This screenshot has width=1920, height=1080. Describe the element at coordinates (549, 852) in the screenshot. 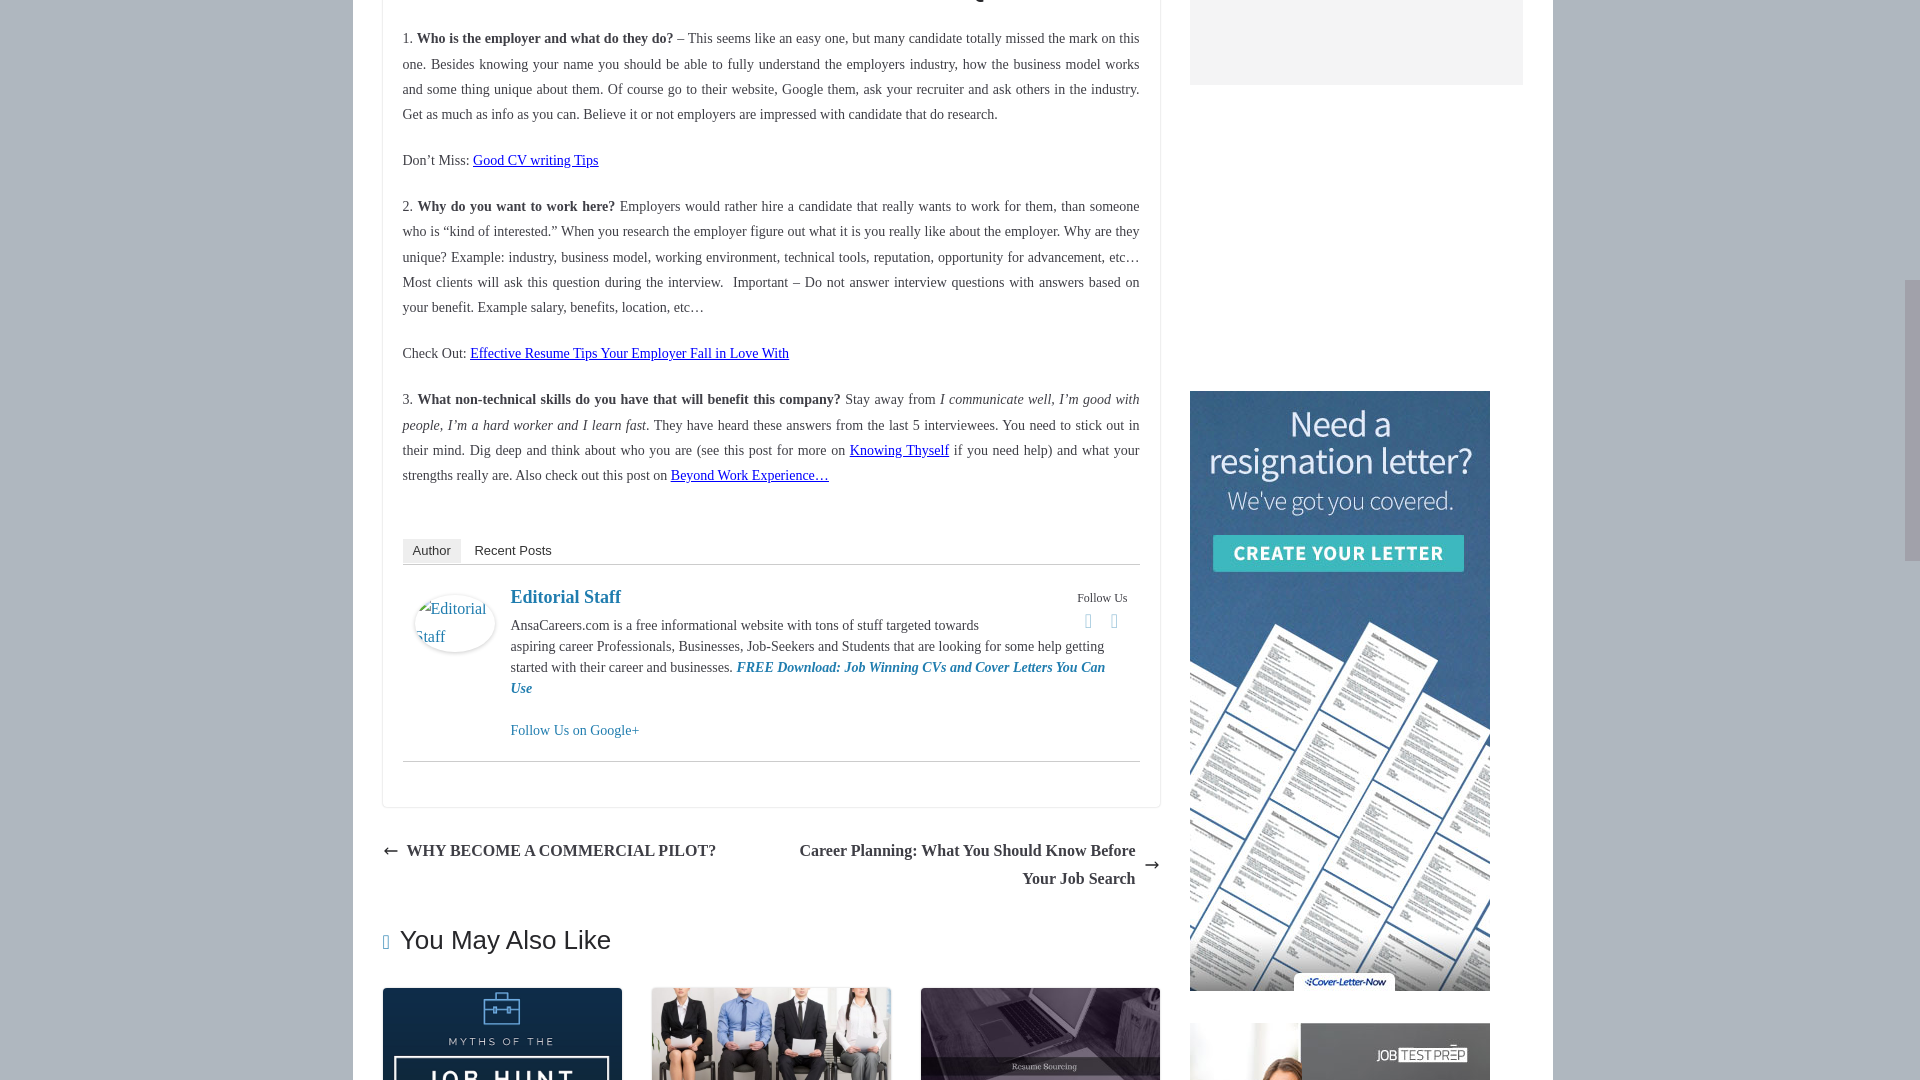

I see `WHY BECOME A COMMERCIAL PILOT?` at that location.